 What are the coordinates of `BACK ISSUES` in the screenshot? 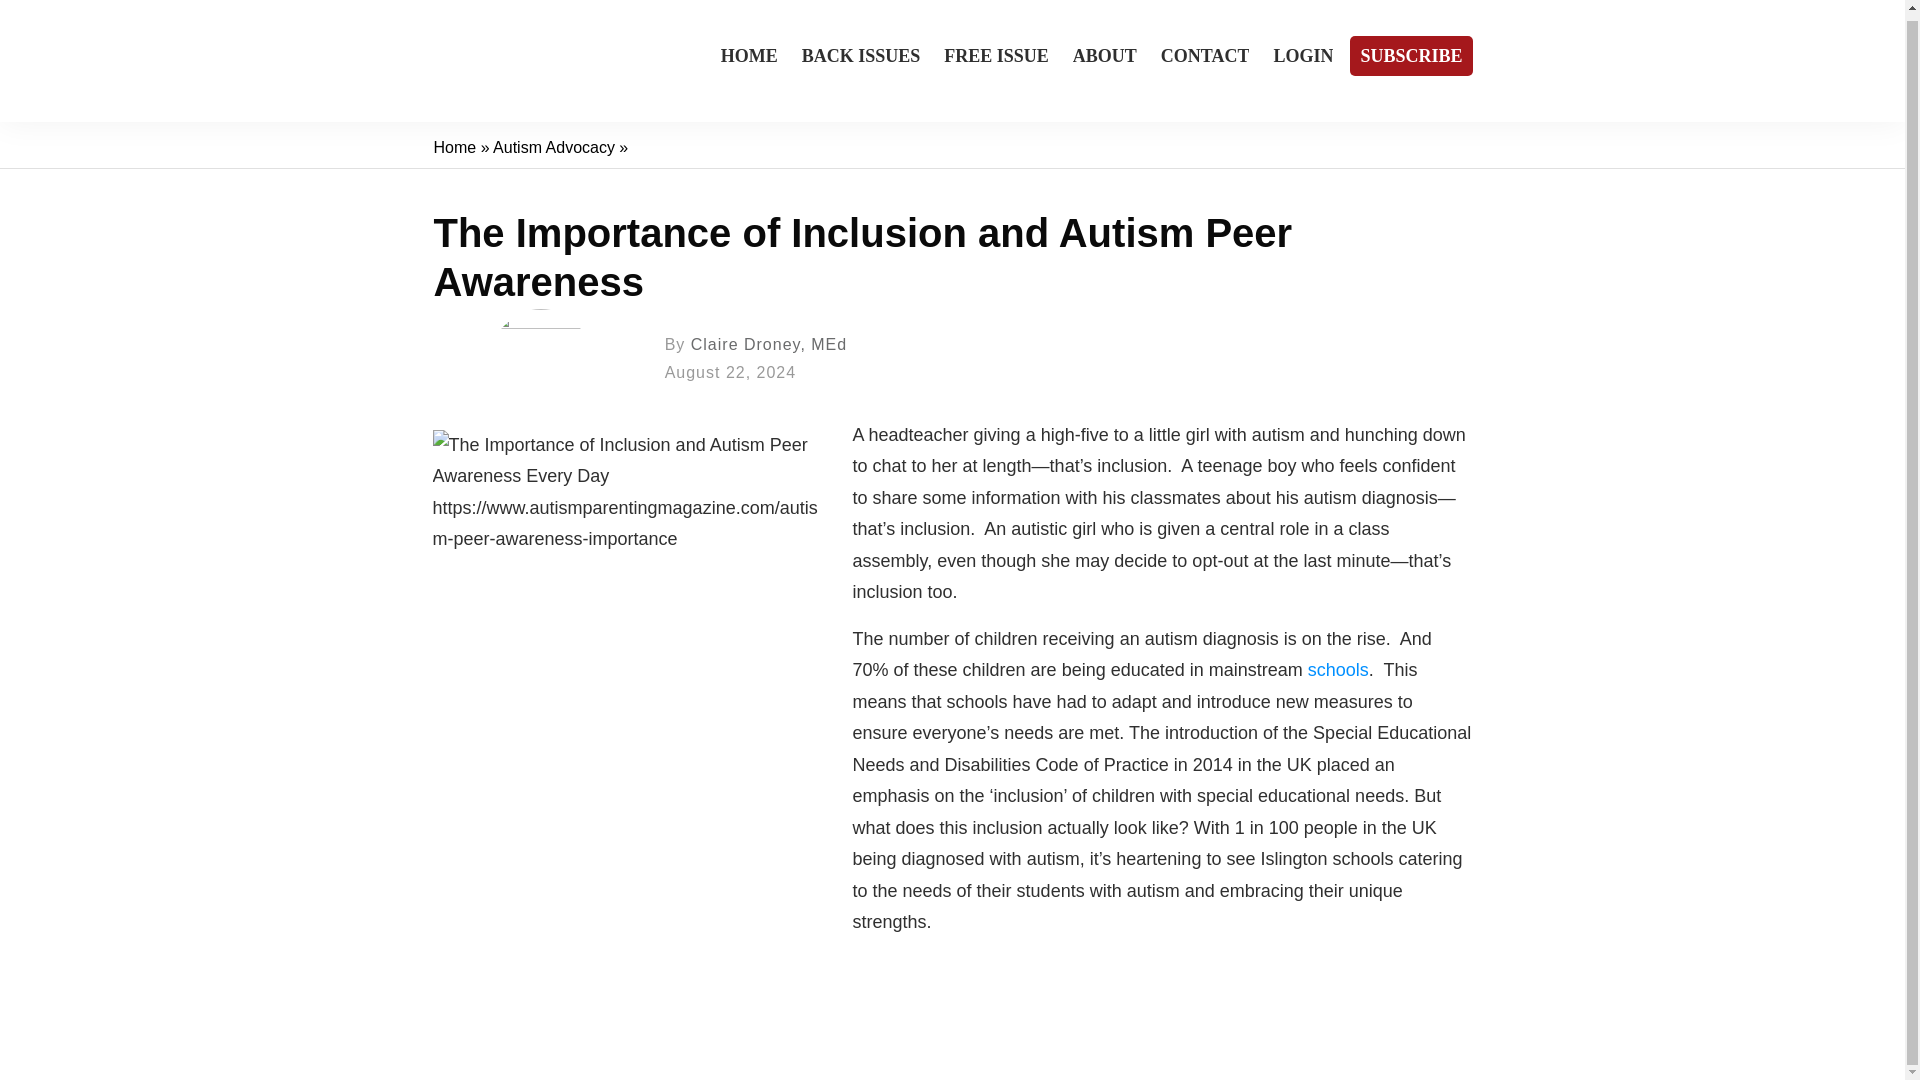 It's located at (862, 56).